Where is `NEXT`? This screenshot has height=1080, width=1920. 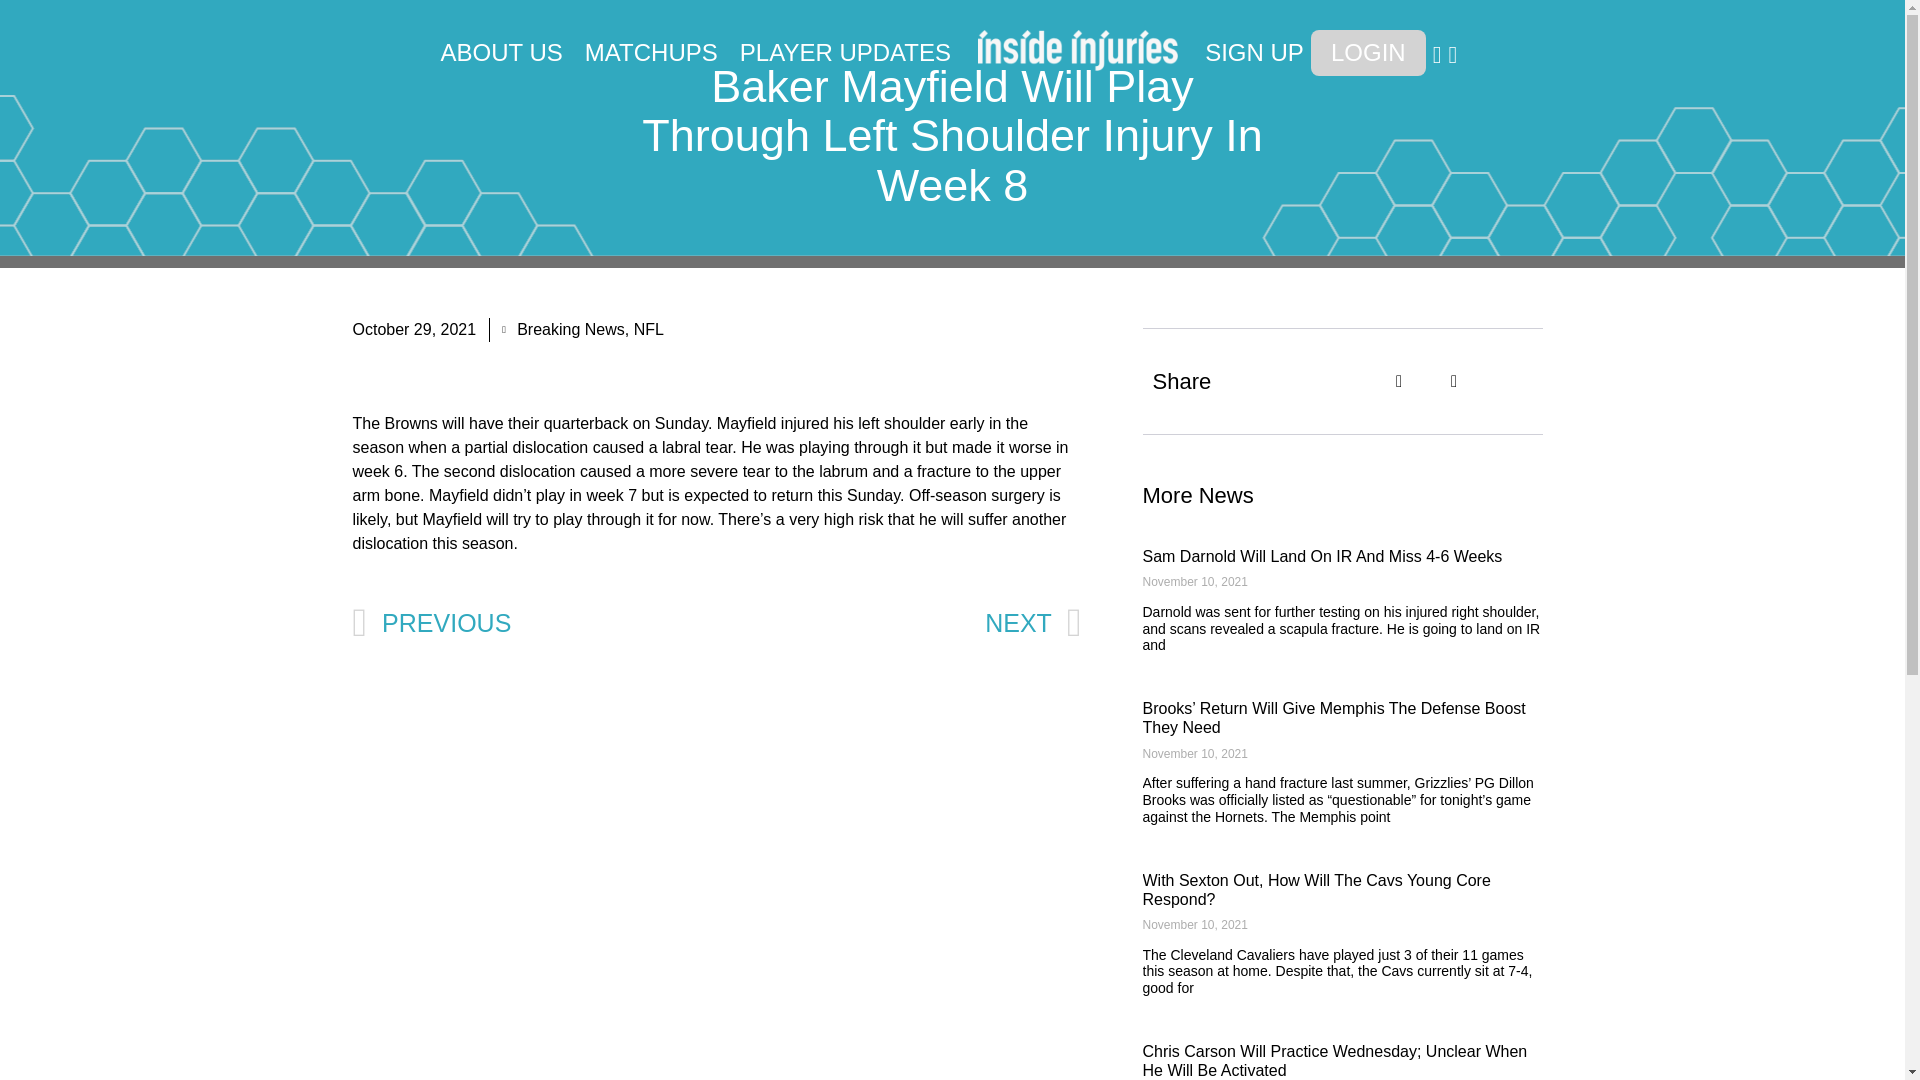 NEXT is located at coordinates (1032, 624).